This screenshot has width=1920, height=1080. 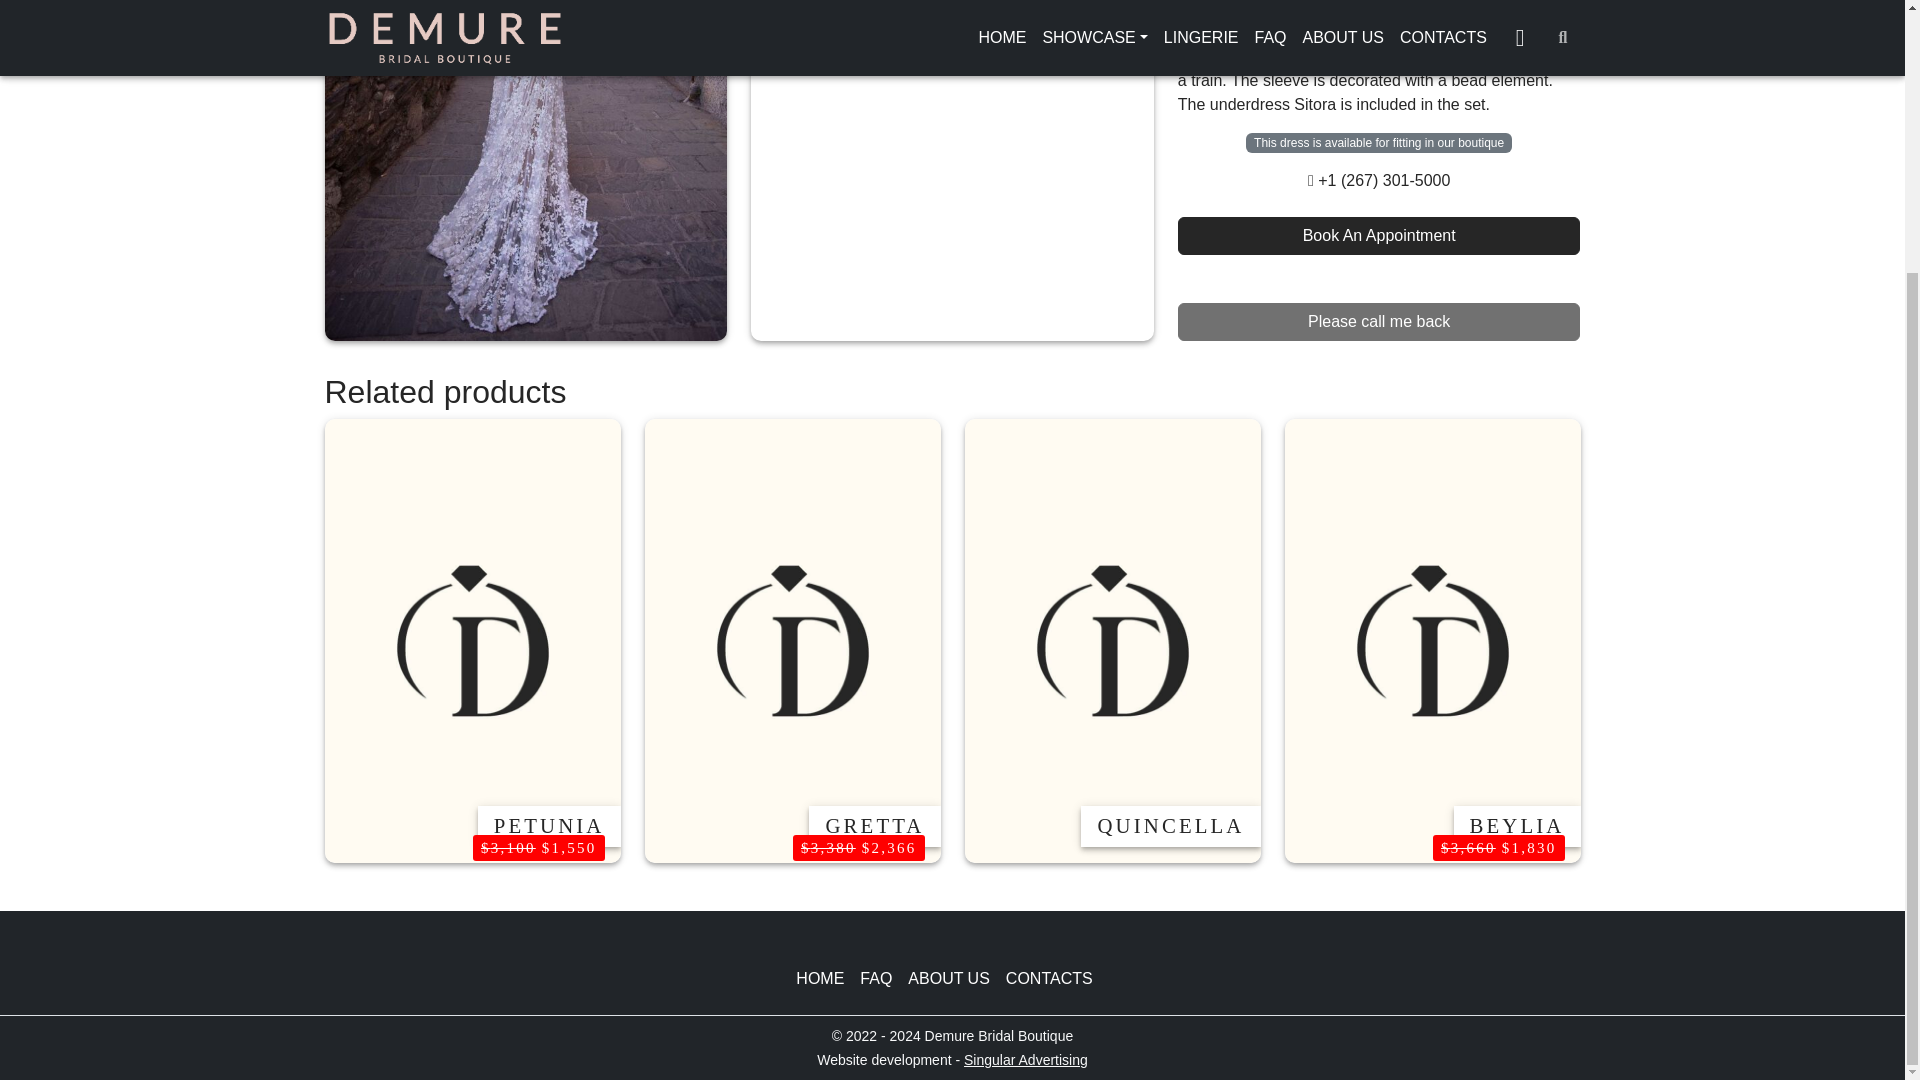 What do you see at coordinates (957, 979) in the screenshot?
I see `ABOUT US` at bounding box center [957, 979].